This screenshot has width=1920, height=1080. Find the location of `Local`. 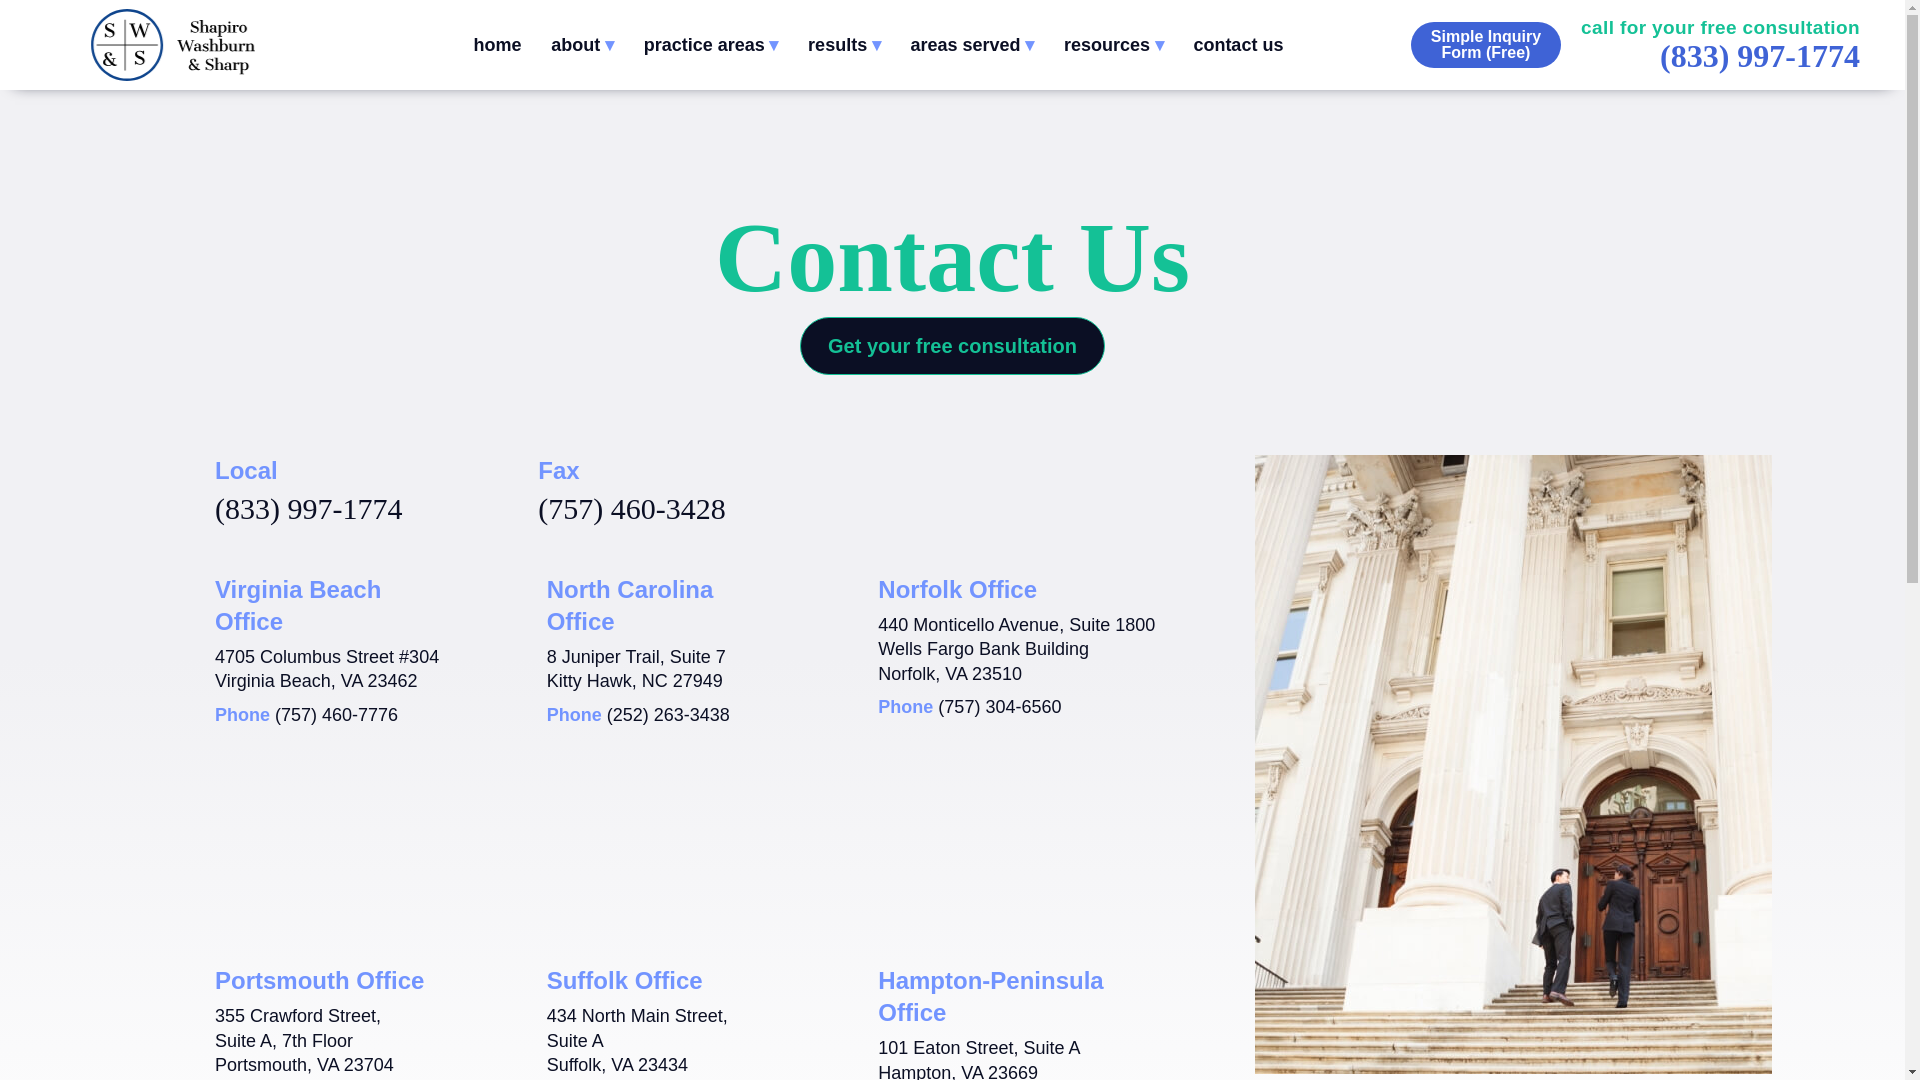

Local is located at coordinates (308, 508).